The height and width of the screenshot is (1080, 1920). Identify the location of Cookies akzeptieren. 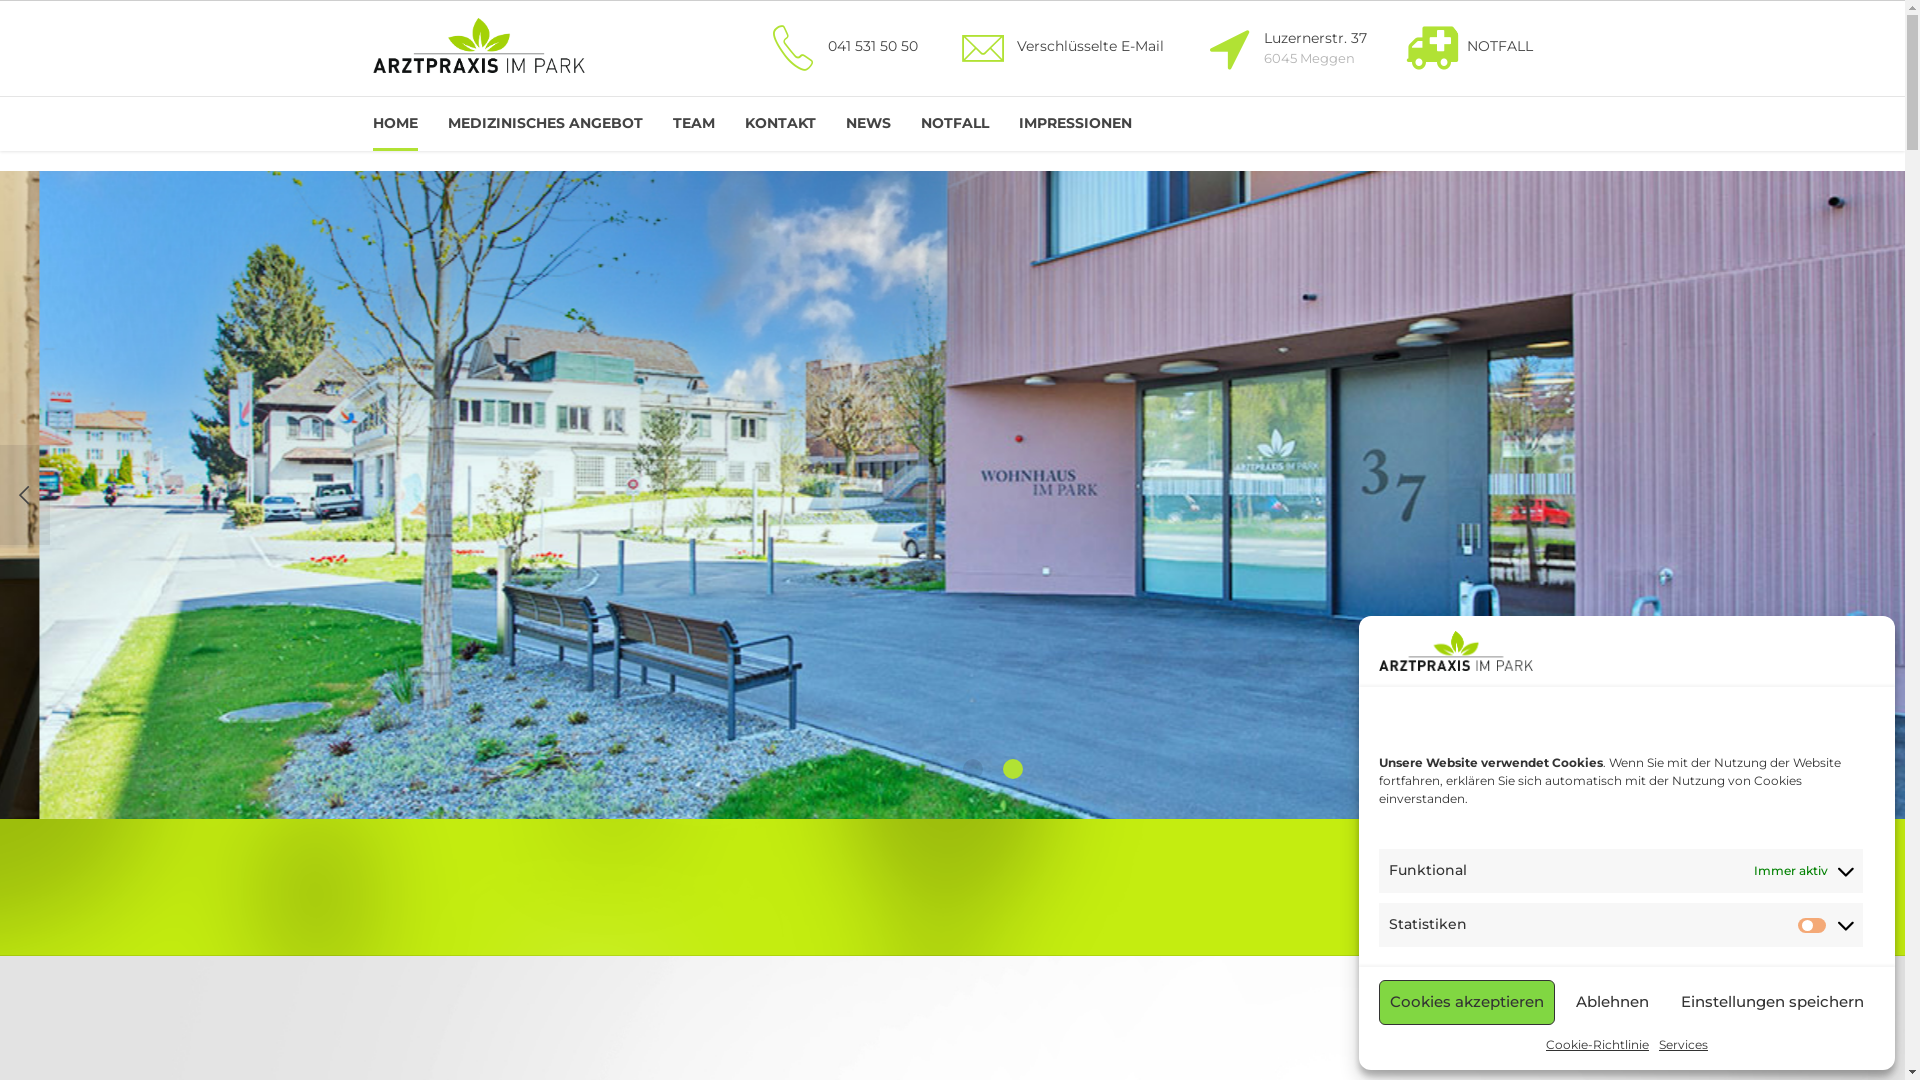
(1467, 1002).